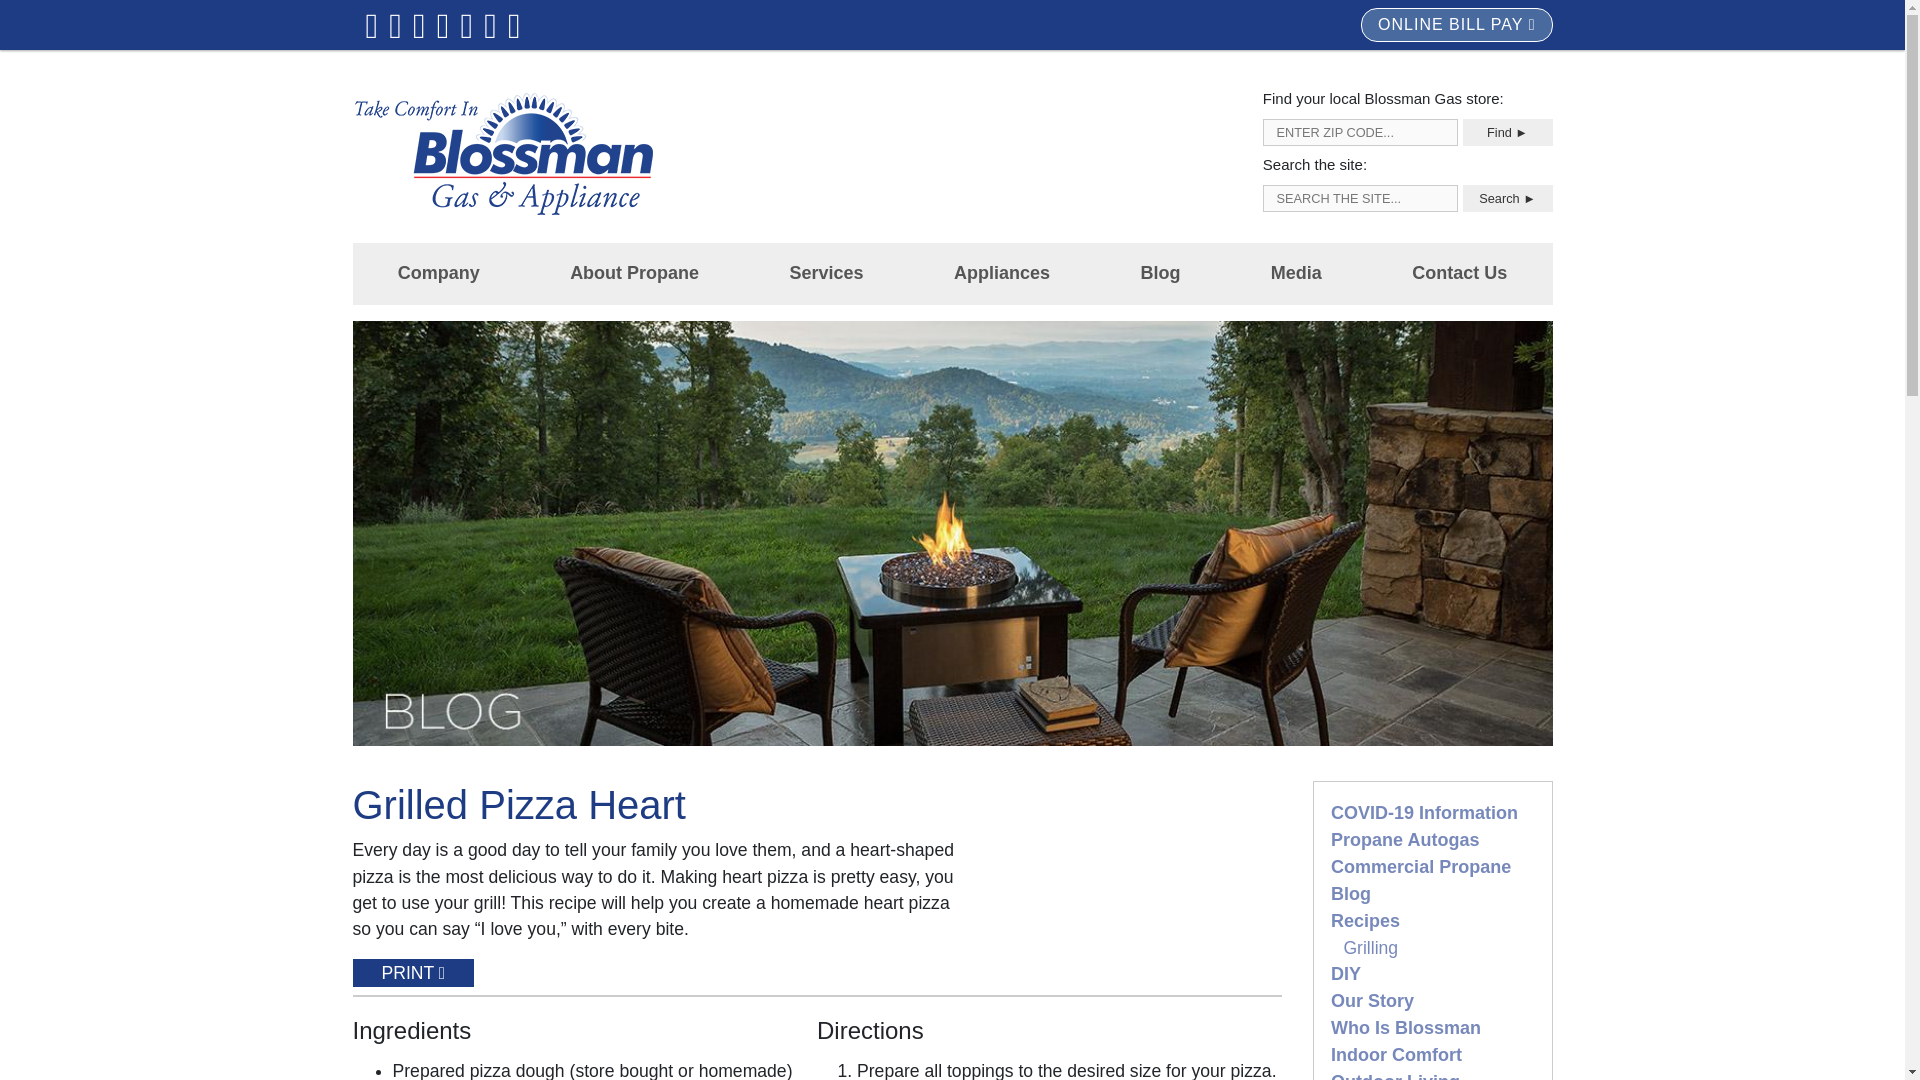 Image resolution: width=1920 pixels, height=1080 pixels. What do you see at coordinates (1001, 272) in the screenshot?
I see `Appliances` at bounding box center [1001, 272].